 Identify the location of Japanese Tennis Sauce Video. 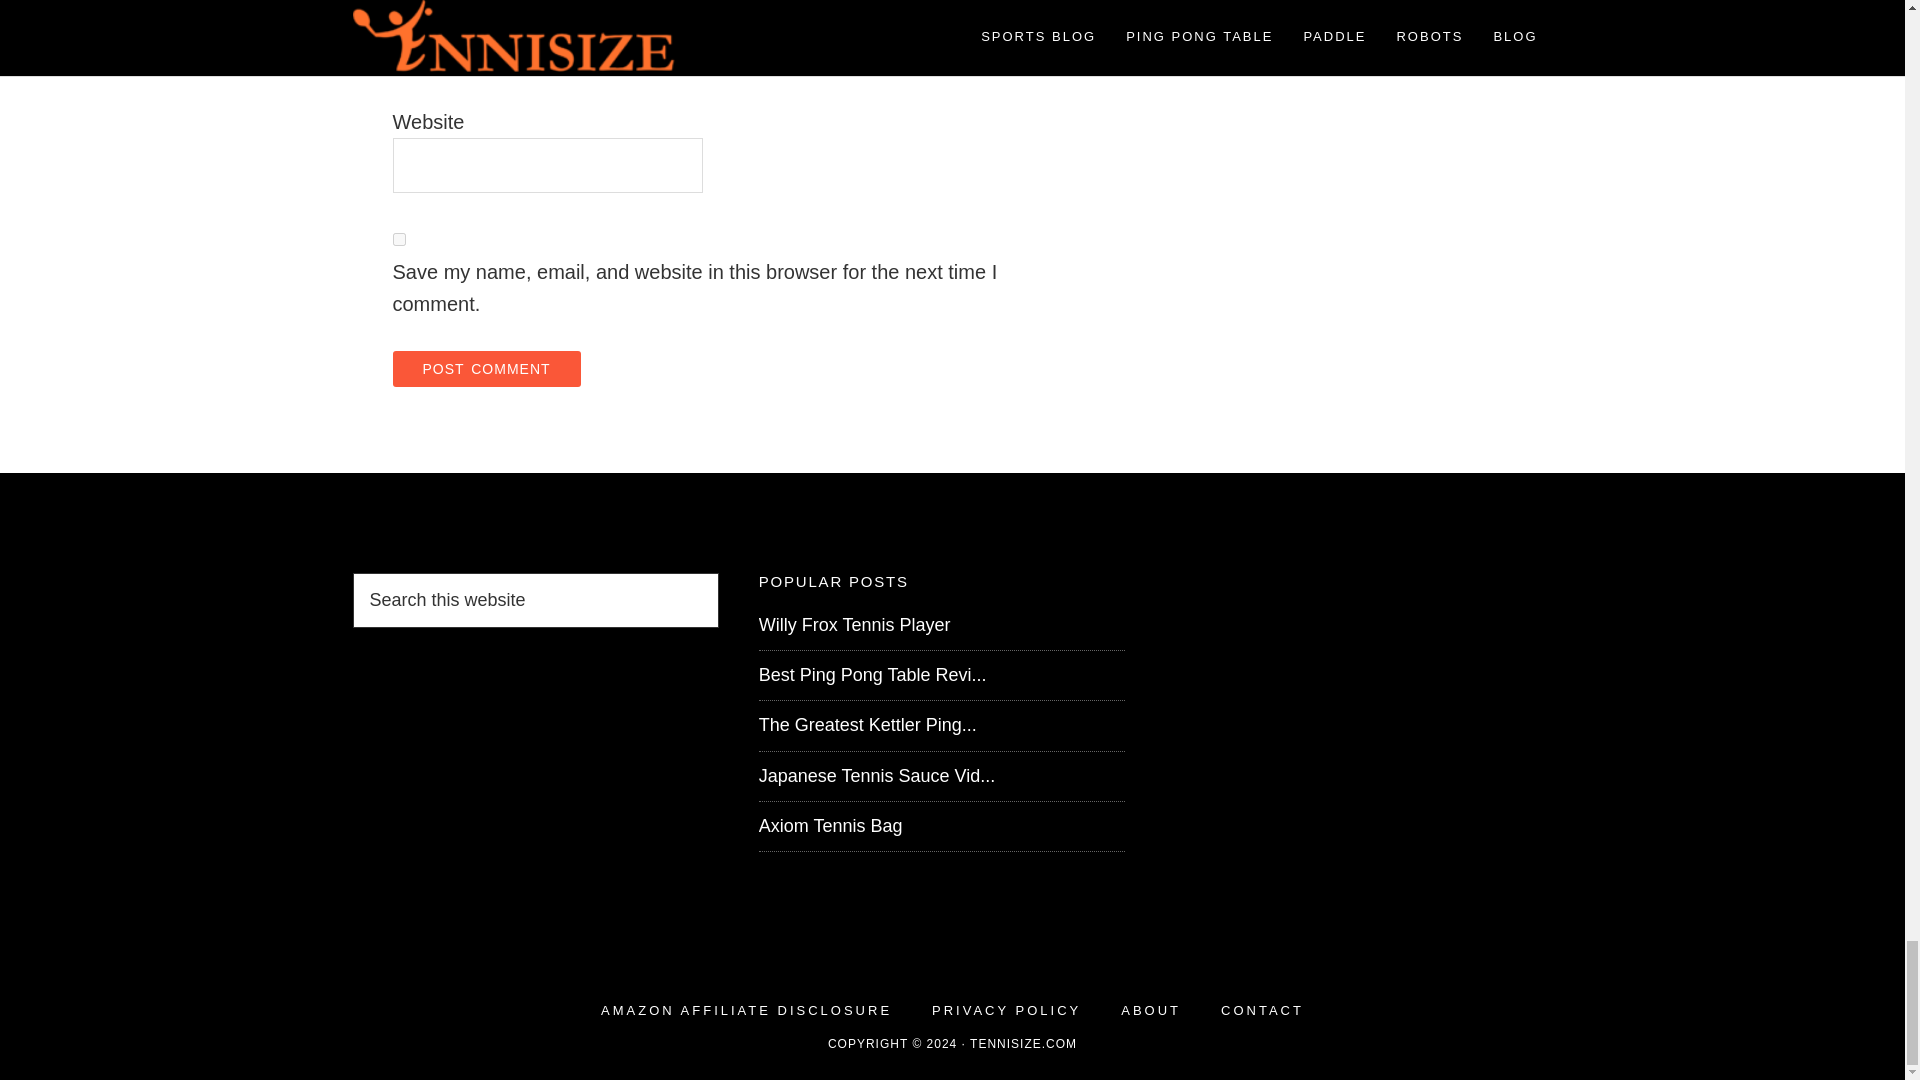
(877, 776).